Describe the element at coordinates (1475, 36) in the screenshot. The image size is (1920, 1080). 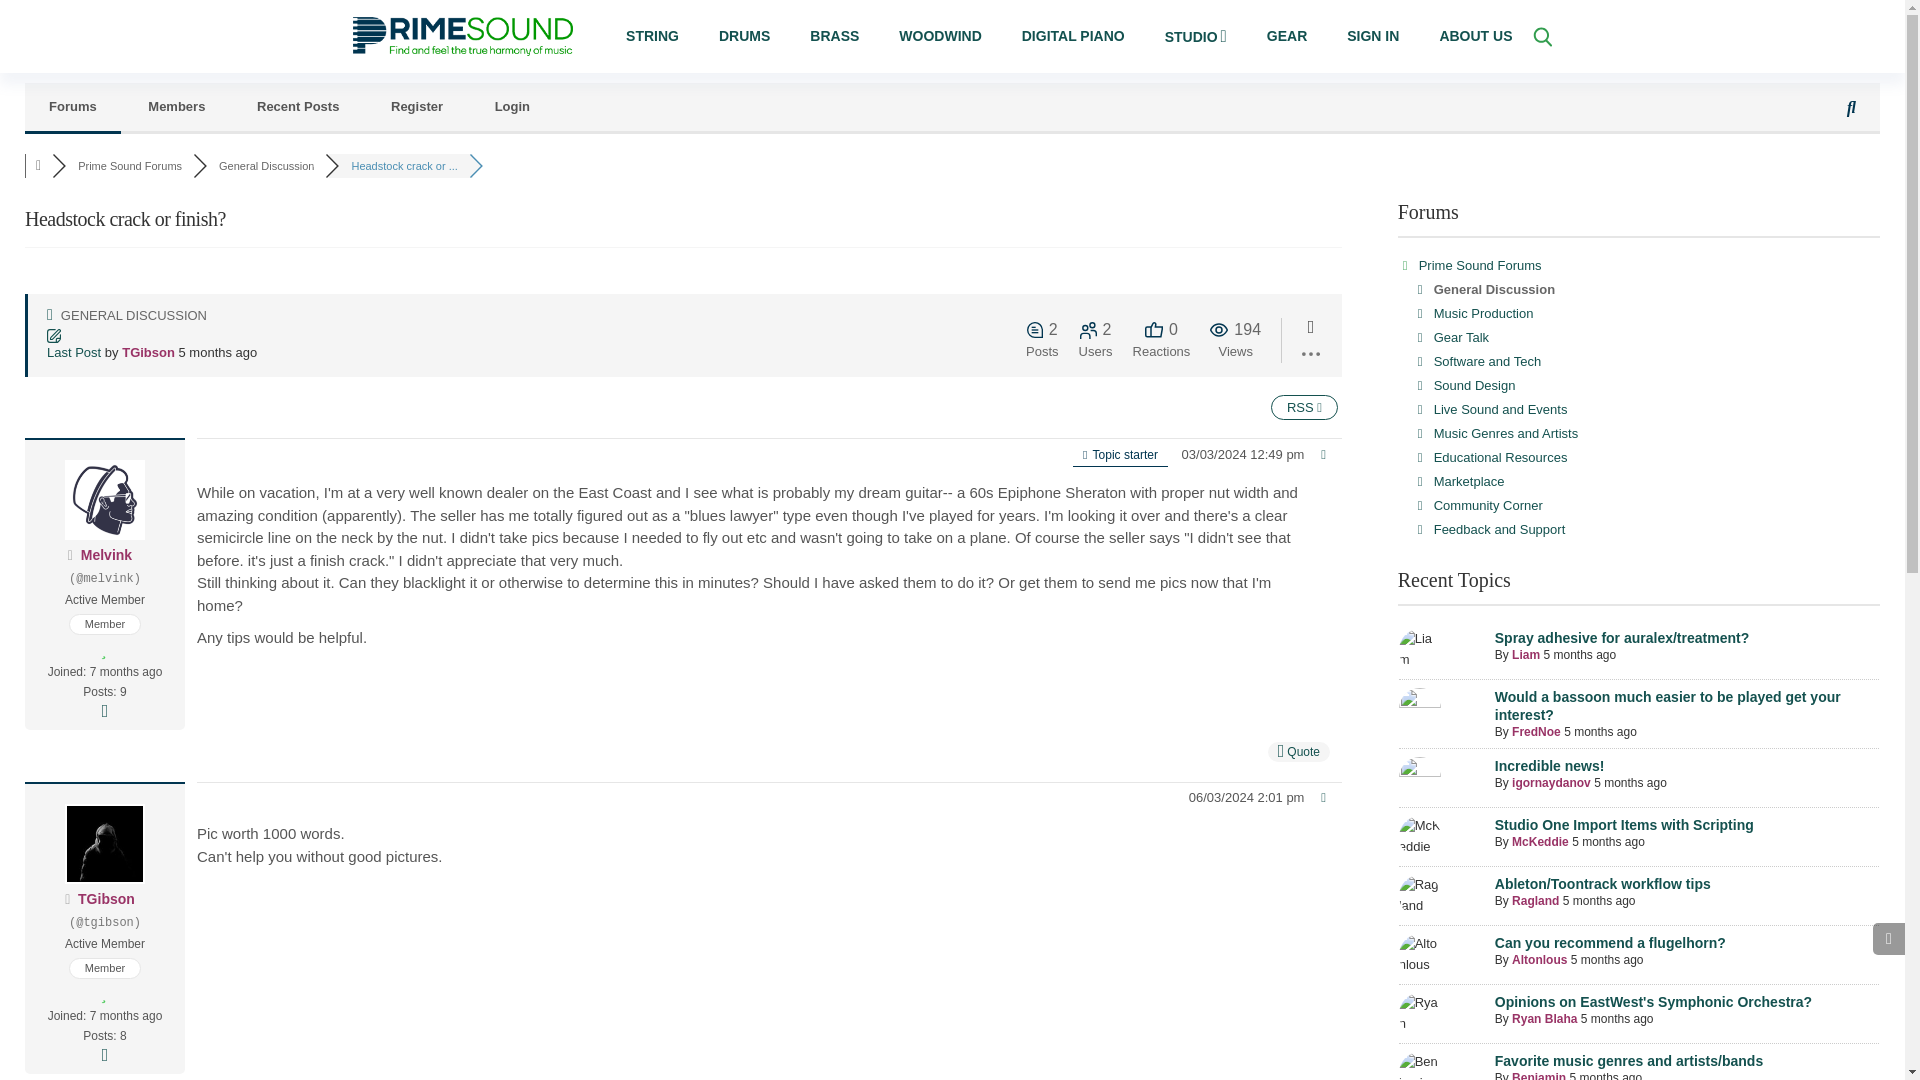
I see `ABOUT US` at that location.